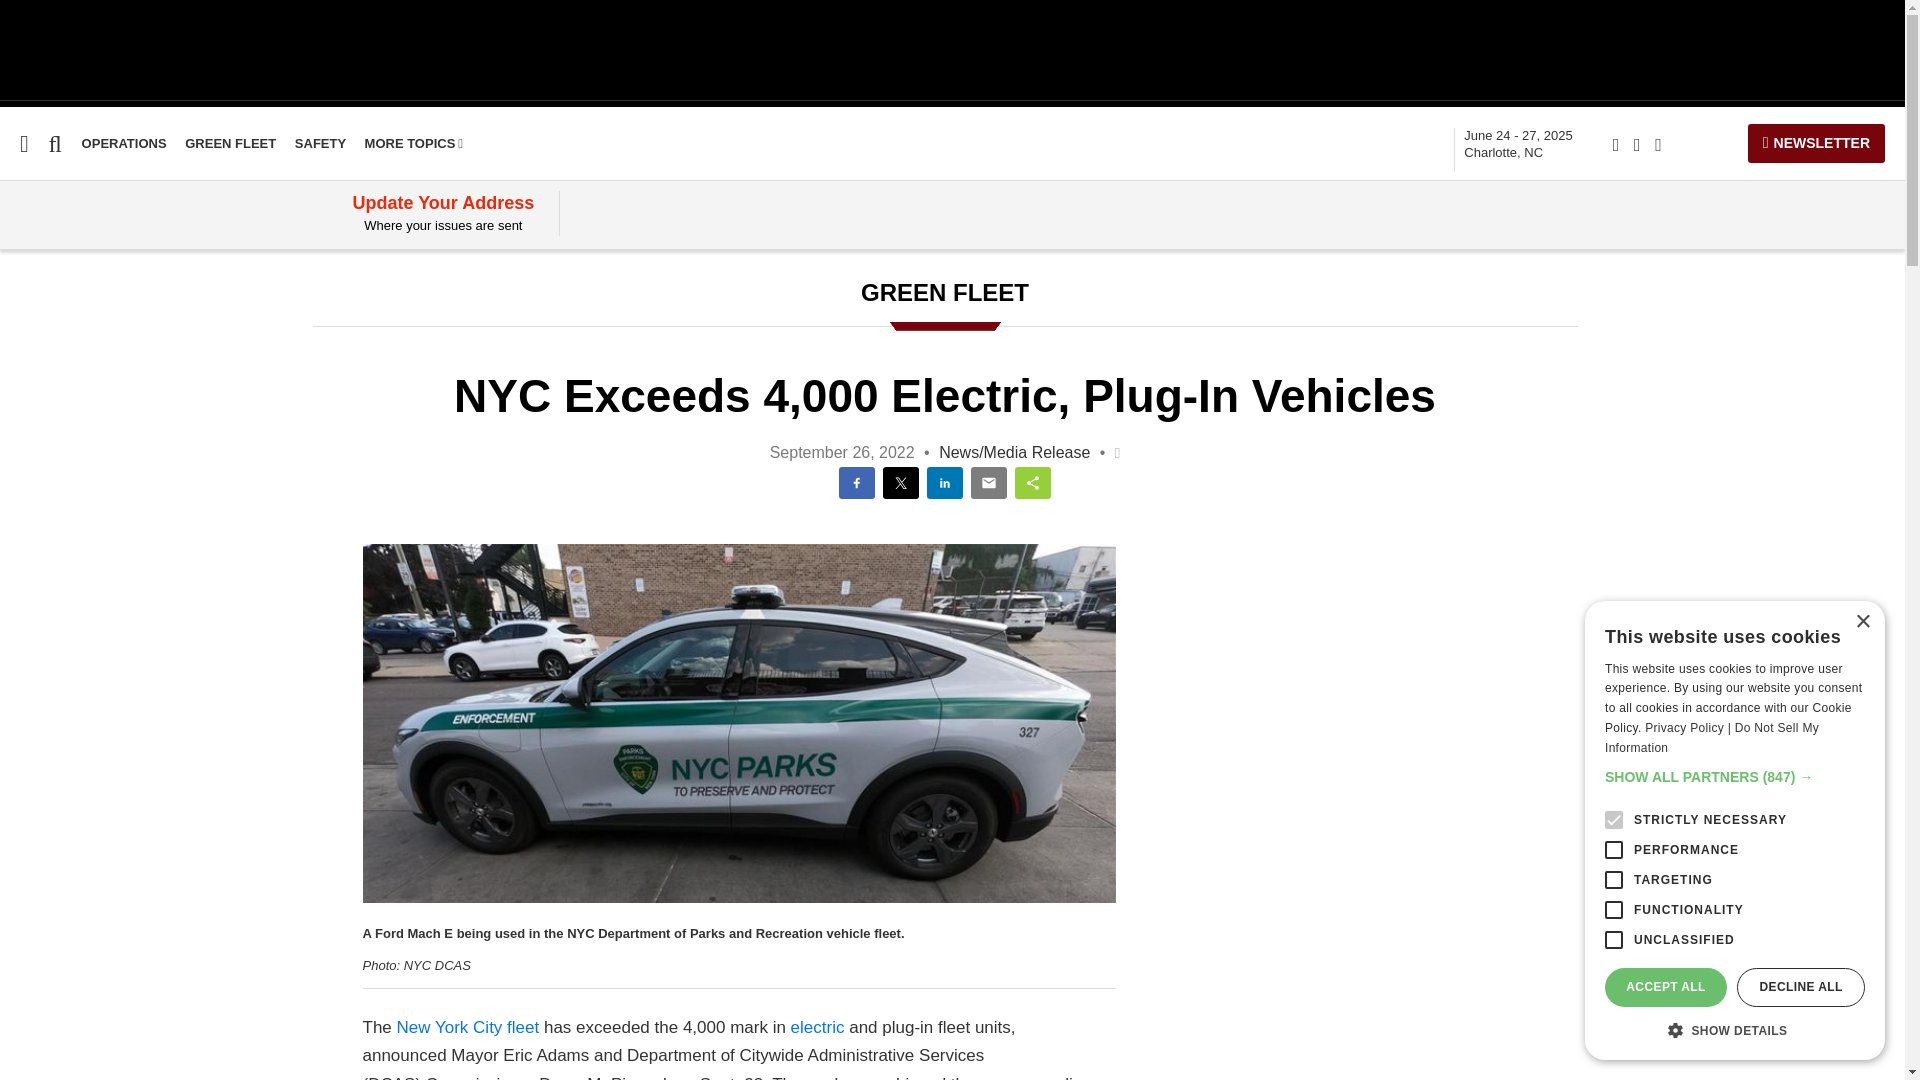 Image resolution: width=1920 pixels, height=1080 pixels. Describe the element at coordinates (230, 144) in the screenshot. I see `GREEN FLEET` at that location.